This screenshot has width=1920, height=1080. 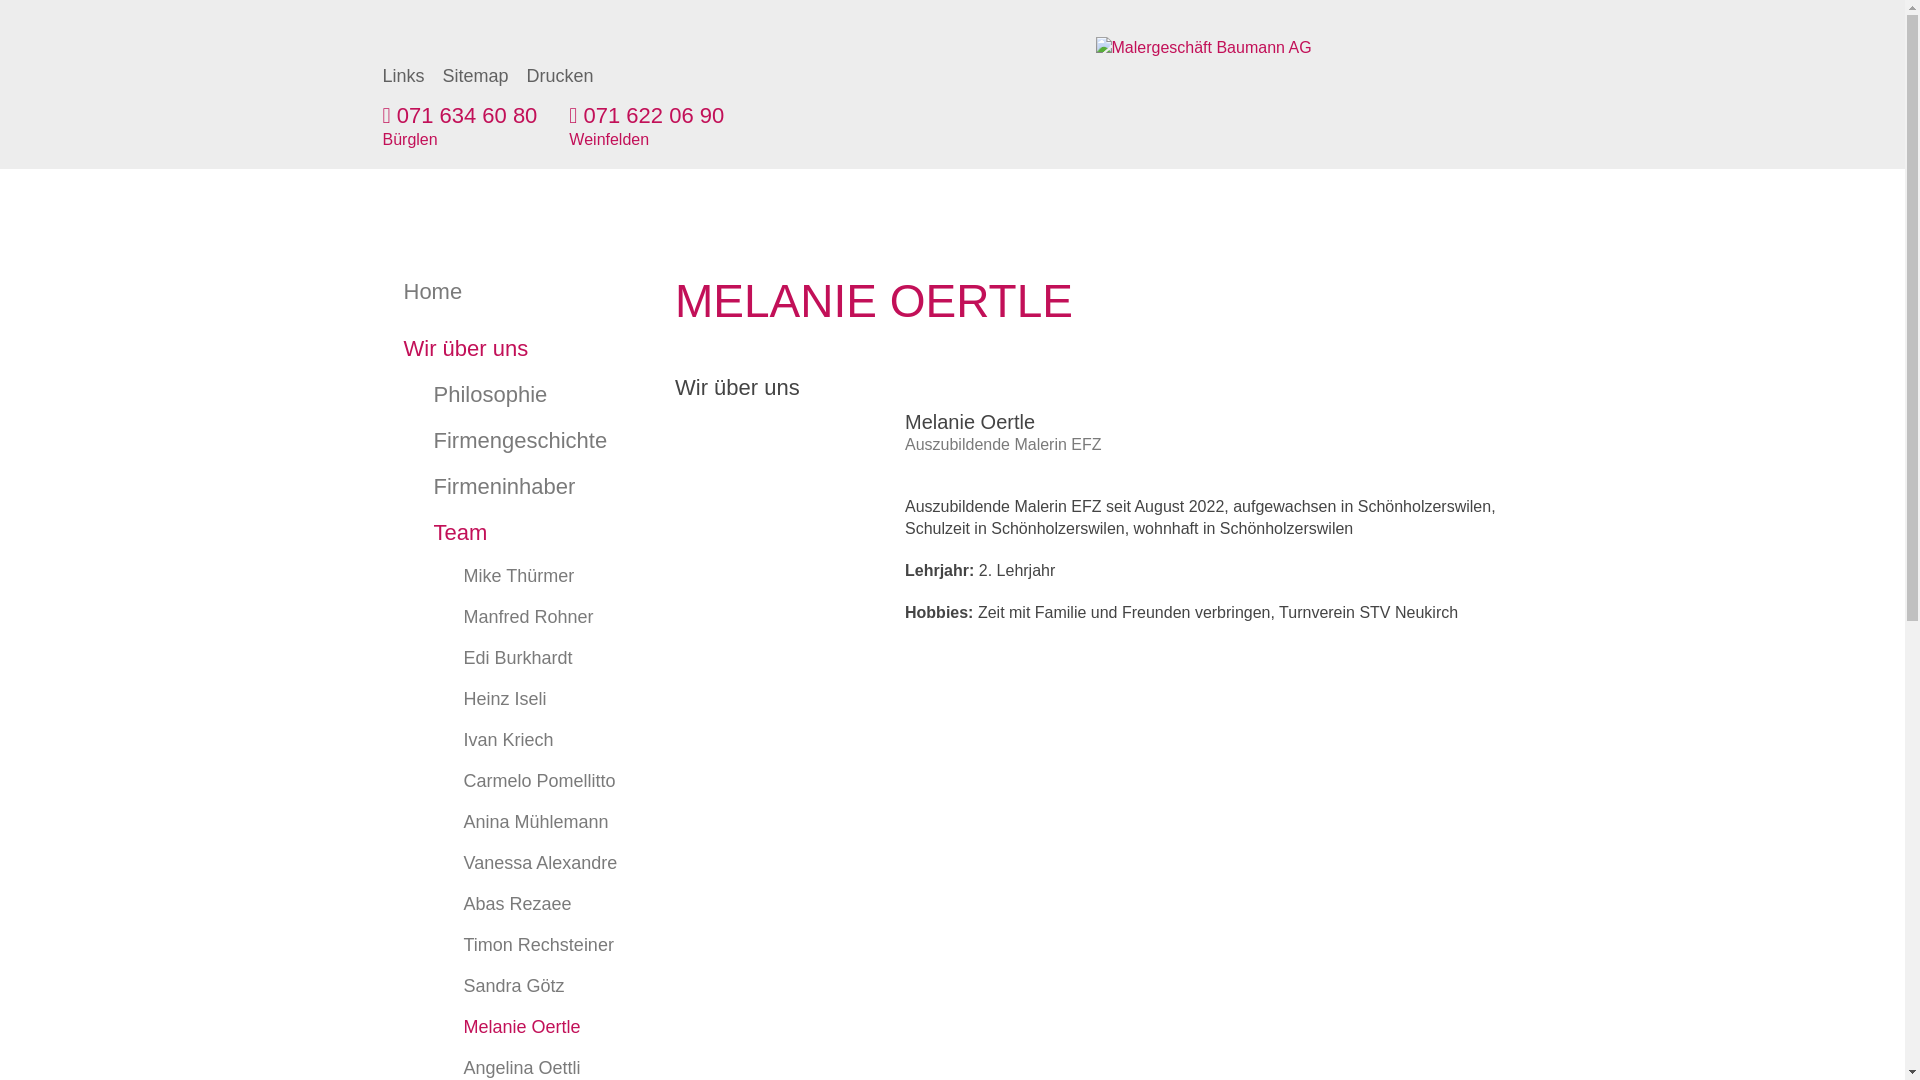 I want to click on Drucken, so click(x=560, y=76).